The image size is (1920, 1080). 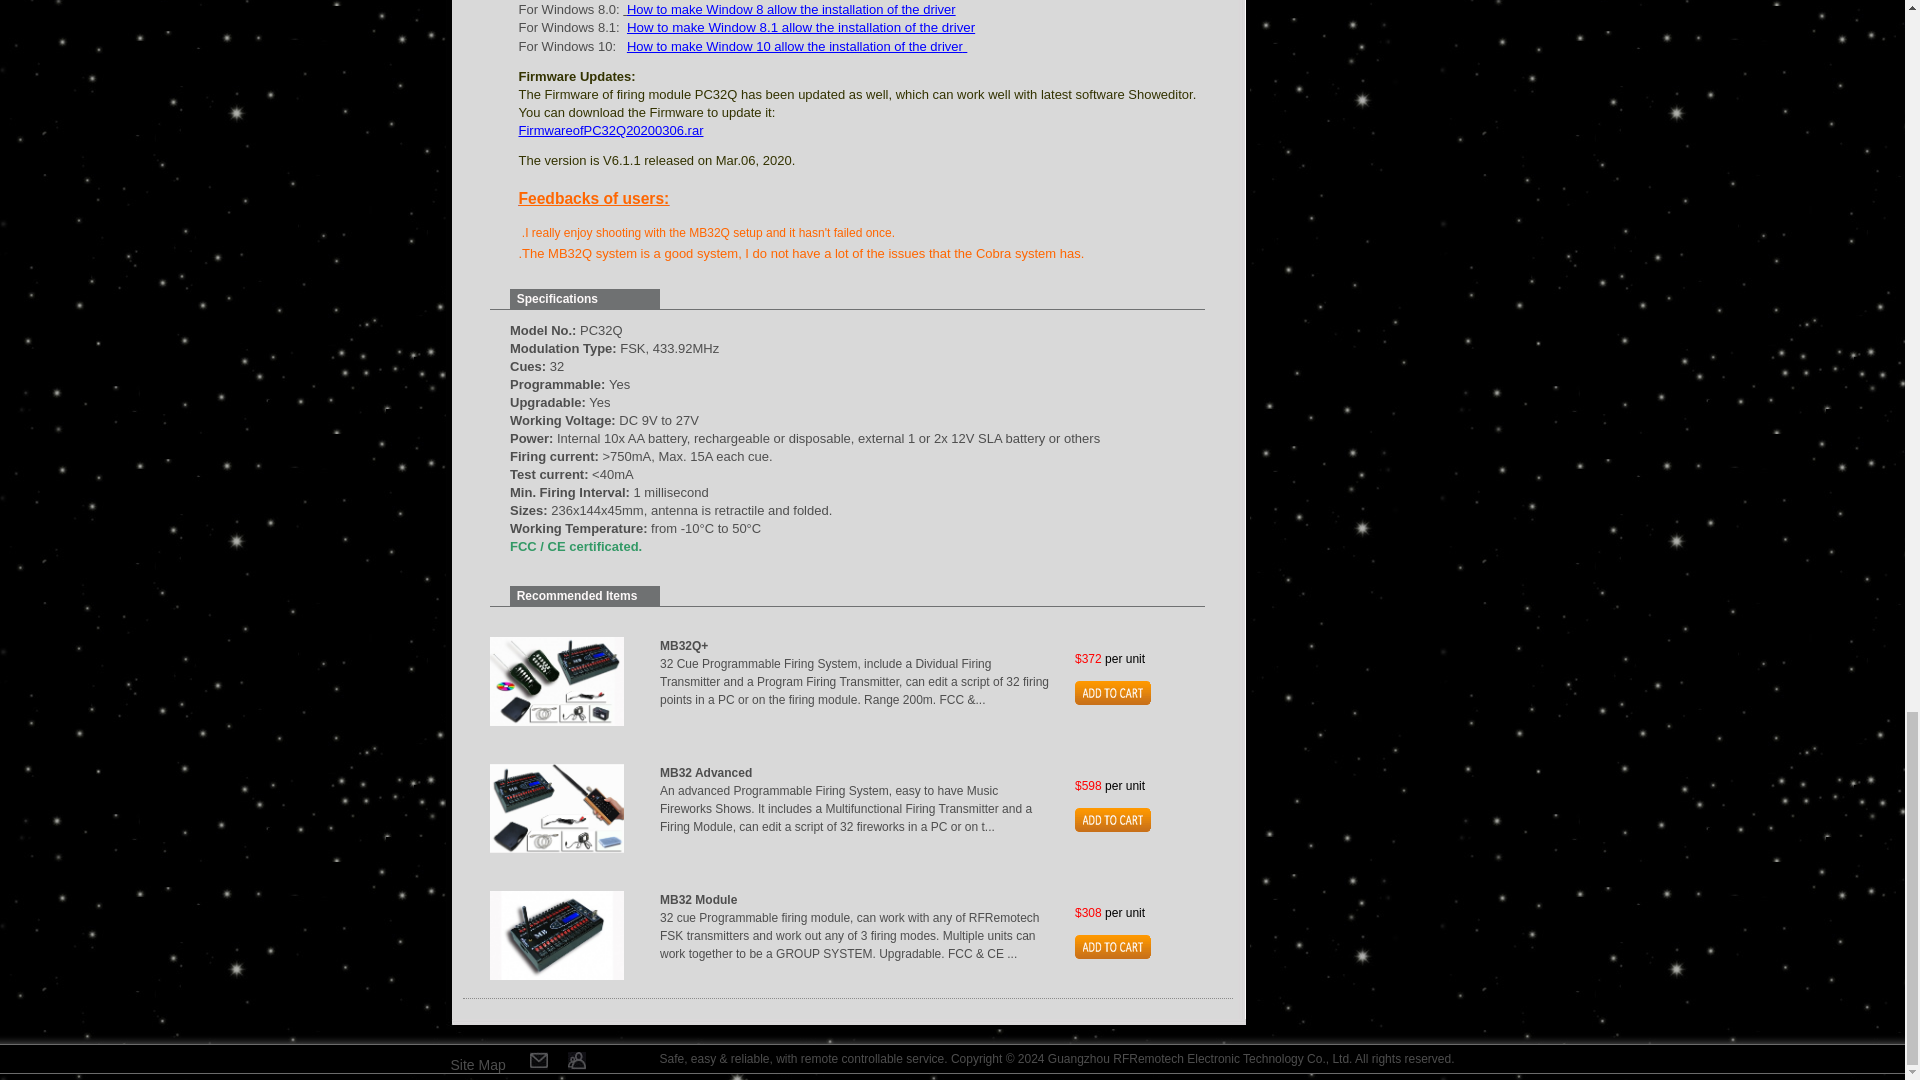 What do you see at coordinates (801, 26) in the screenshot?
I see `How to make Window 8.1 allow the installation of the driver` at bounding box center [801, 26].